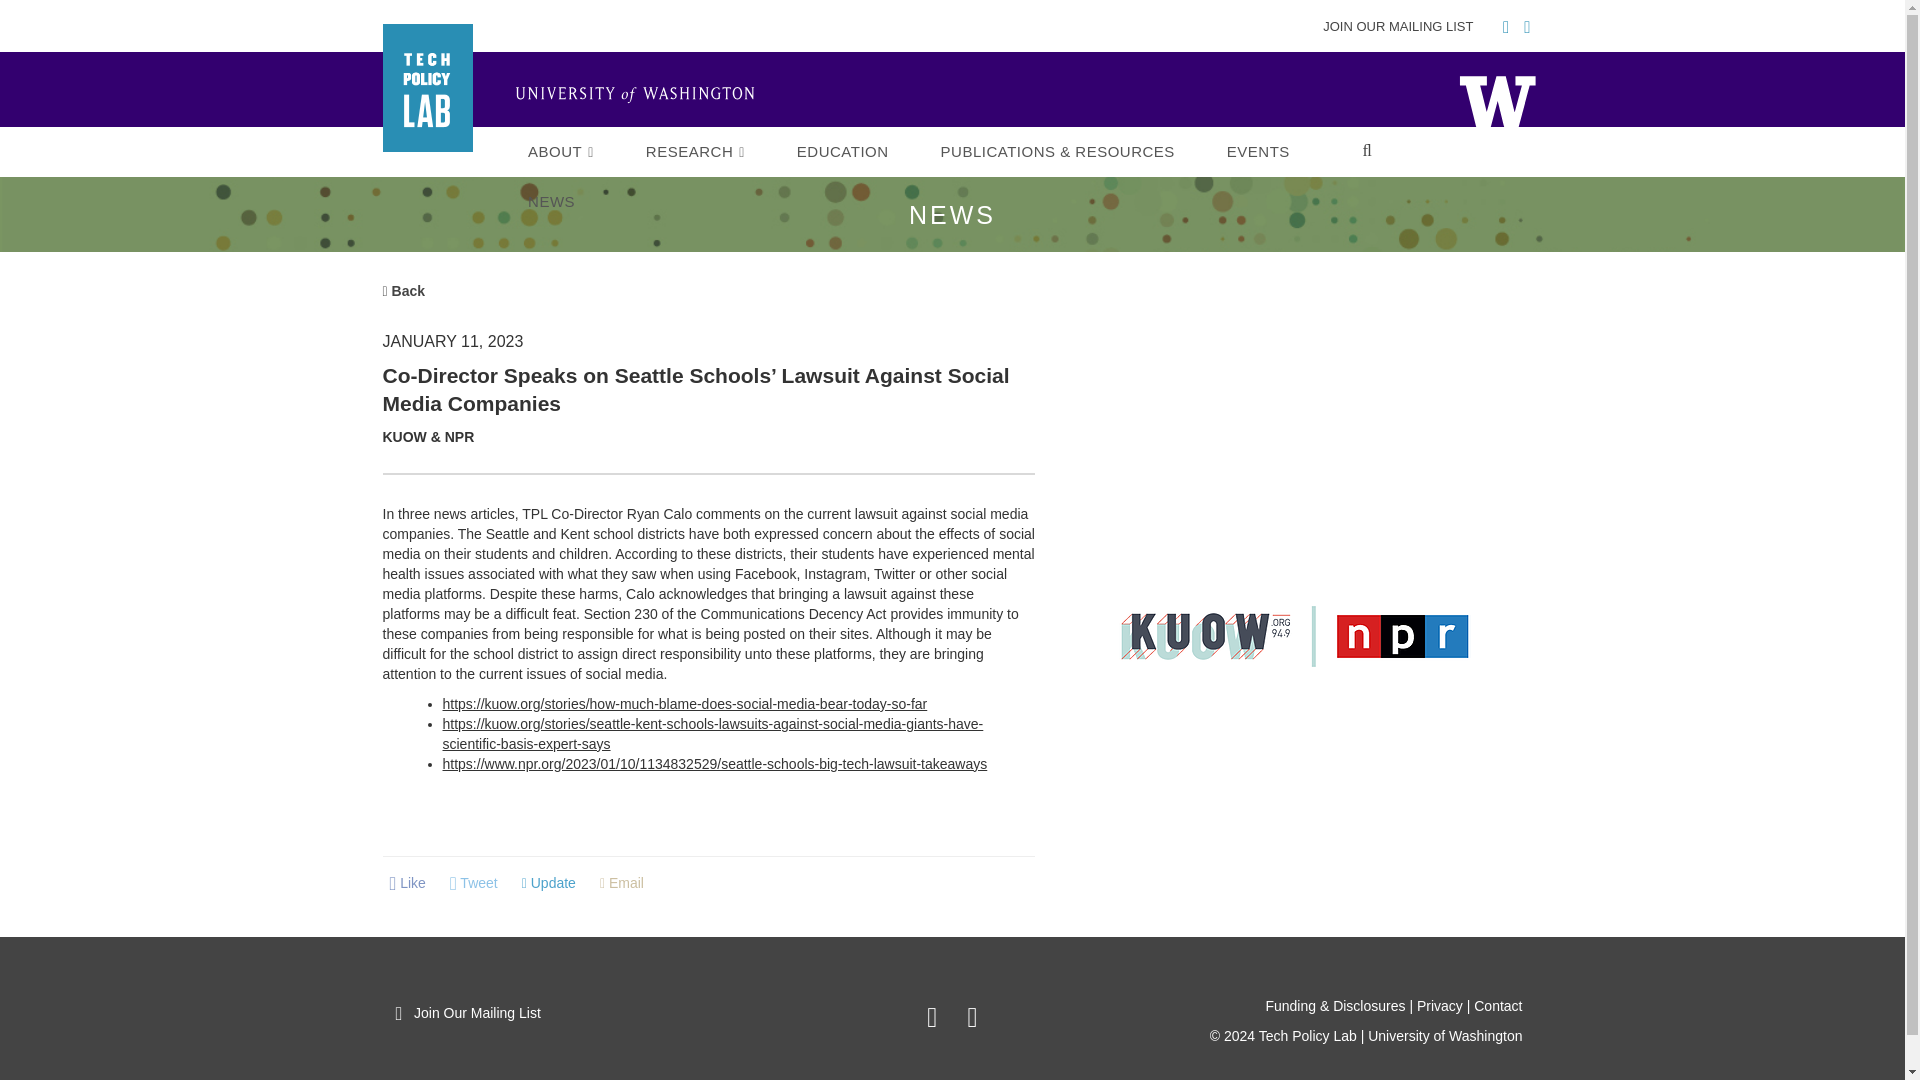 The width and height of the screenshot is (1920, 1080). I want to click on Home, so click(1496, 100).